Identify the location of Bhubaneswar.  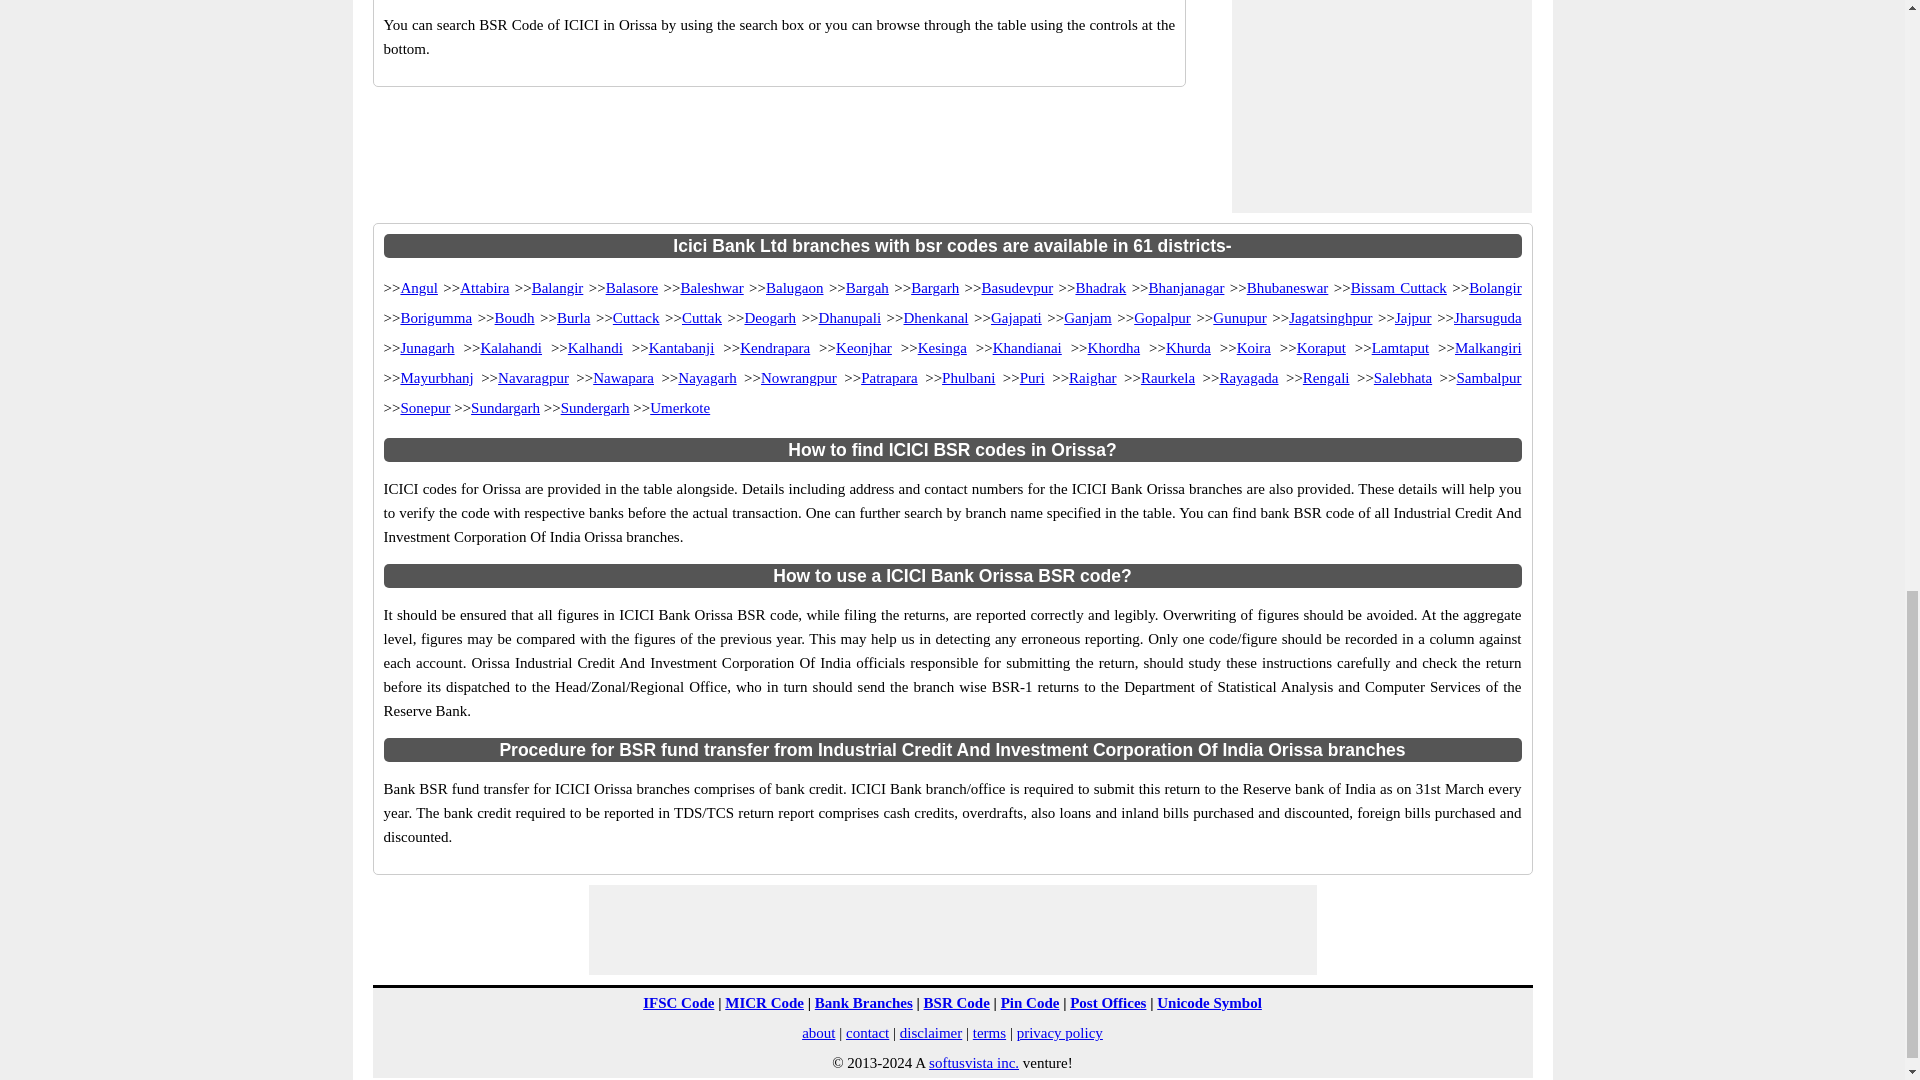
(1287, 287).